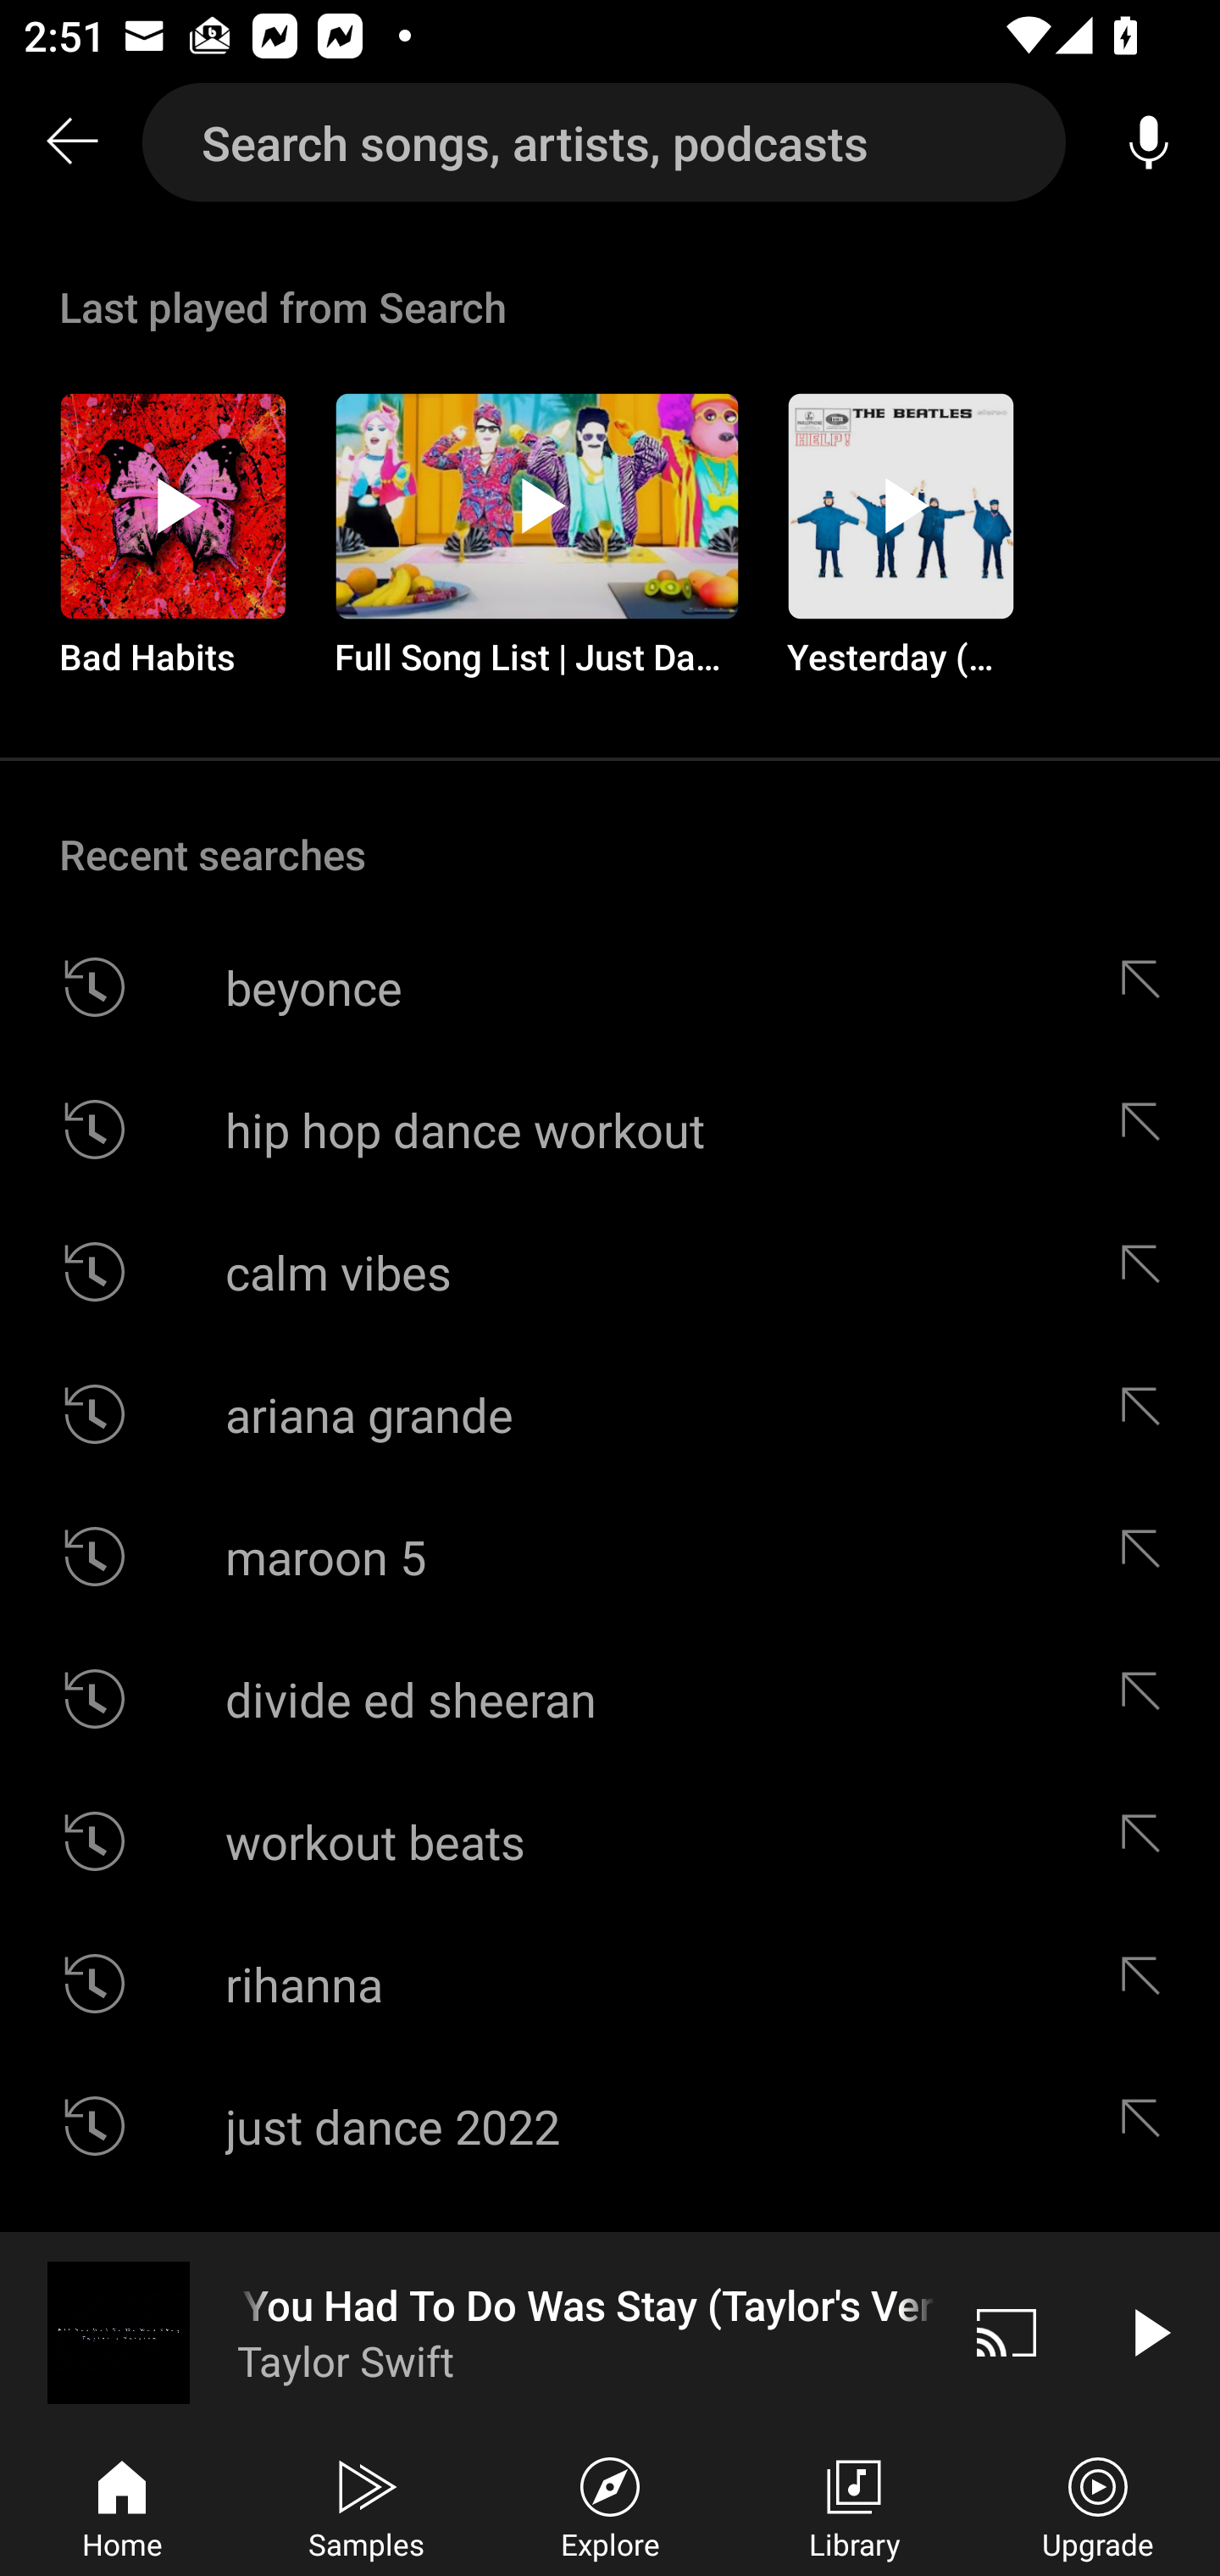 The height and width of the screenshot is (2576, 1220). I want to click on Edit suggestion divide ed sheeran, so click(1148, 1698).